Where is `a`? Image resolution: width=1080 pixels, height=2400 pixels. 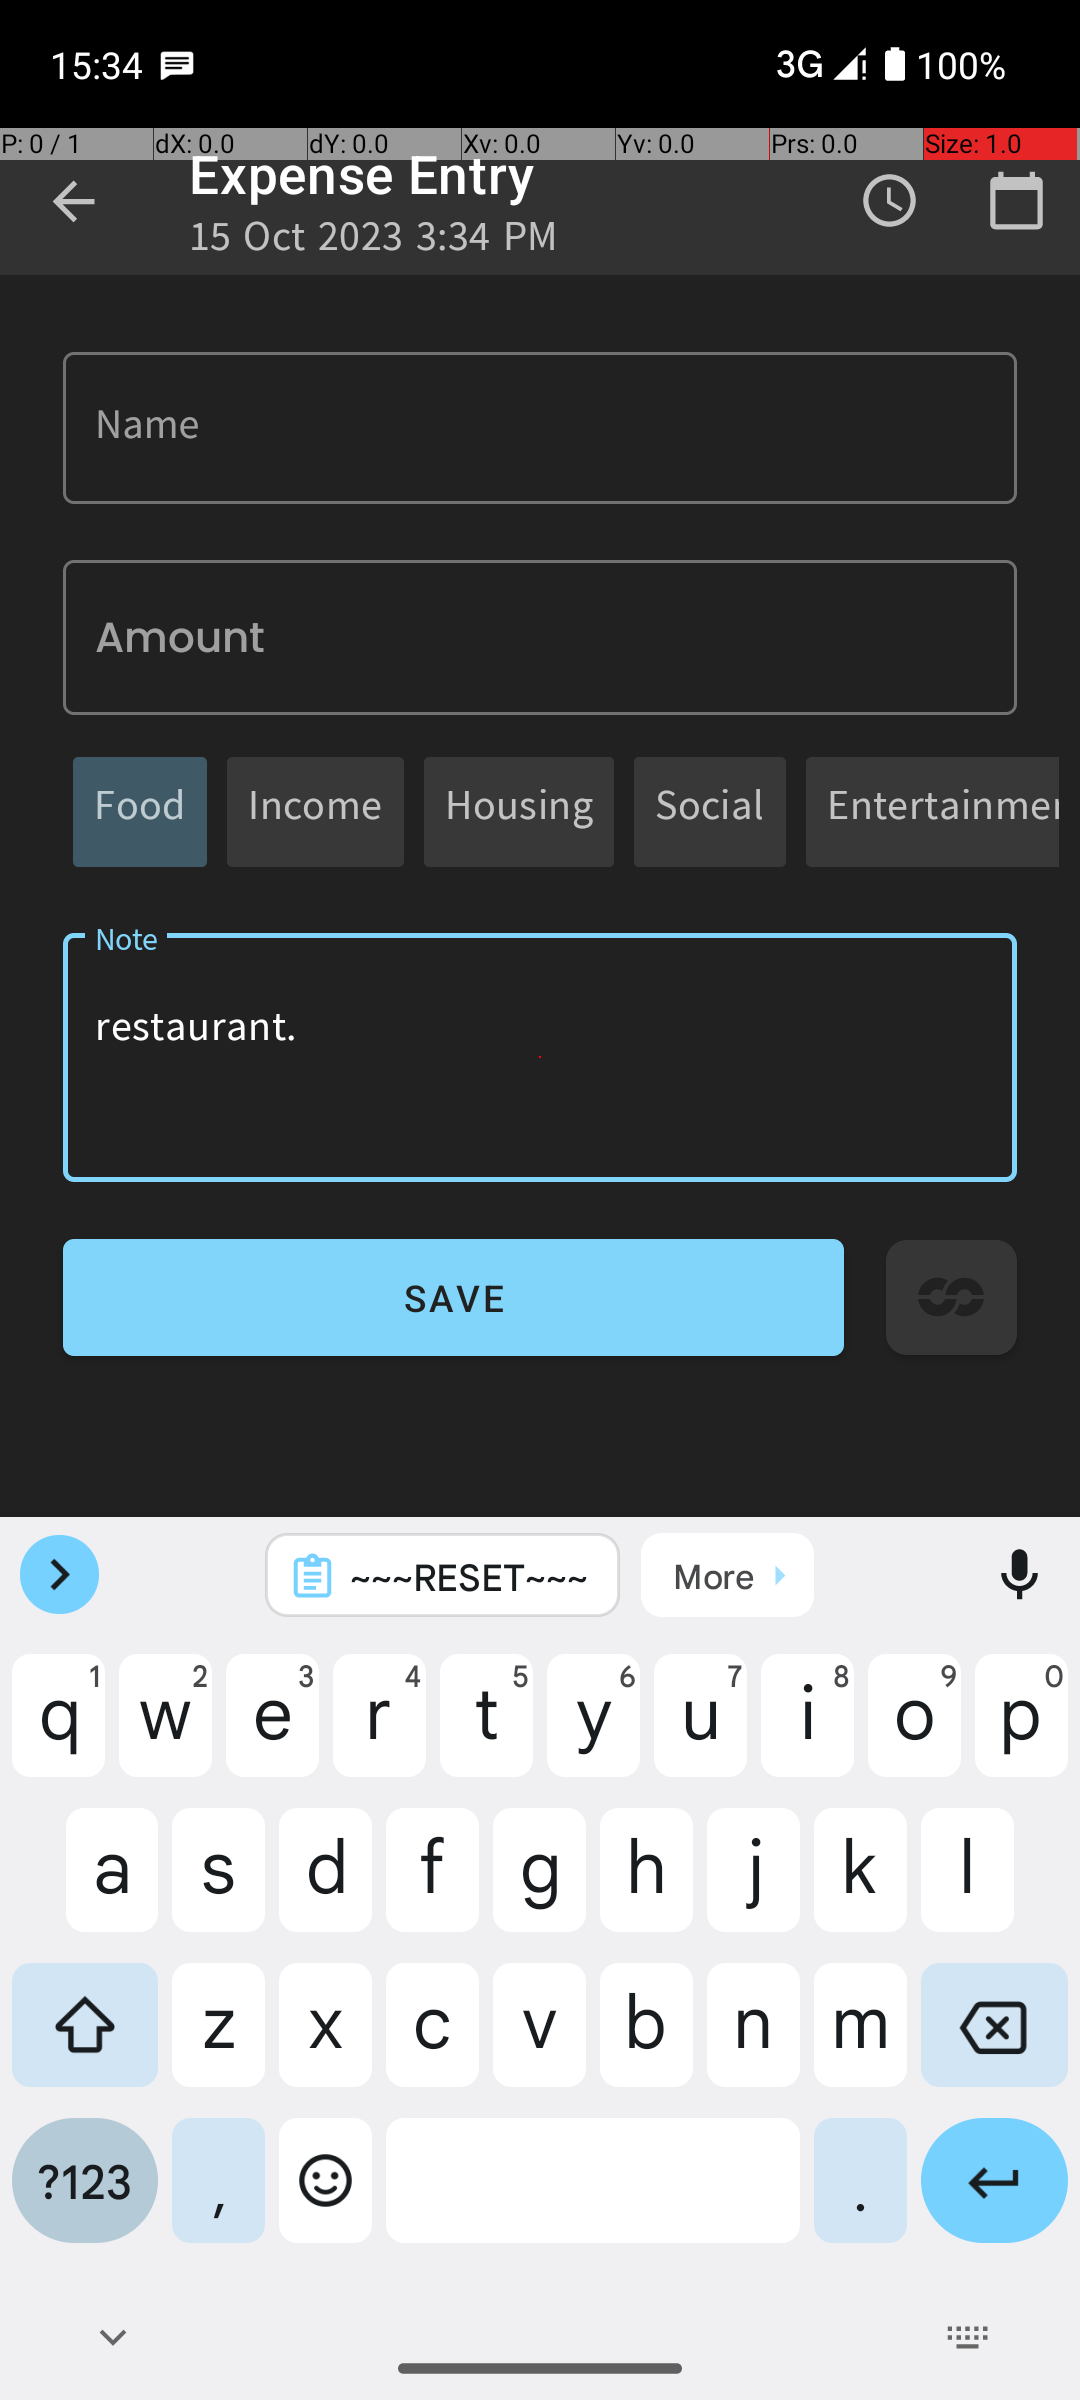 a is located at coordinates (85, 1886).